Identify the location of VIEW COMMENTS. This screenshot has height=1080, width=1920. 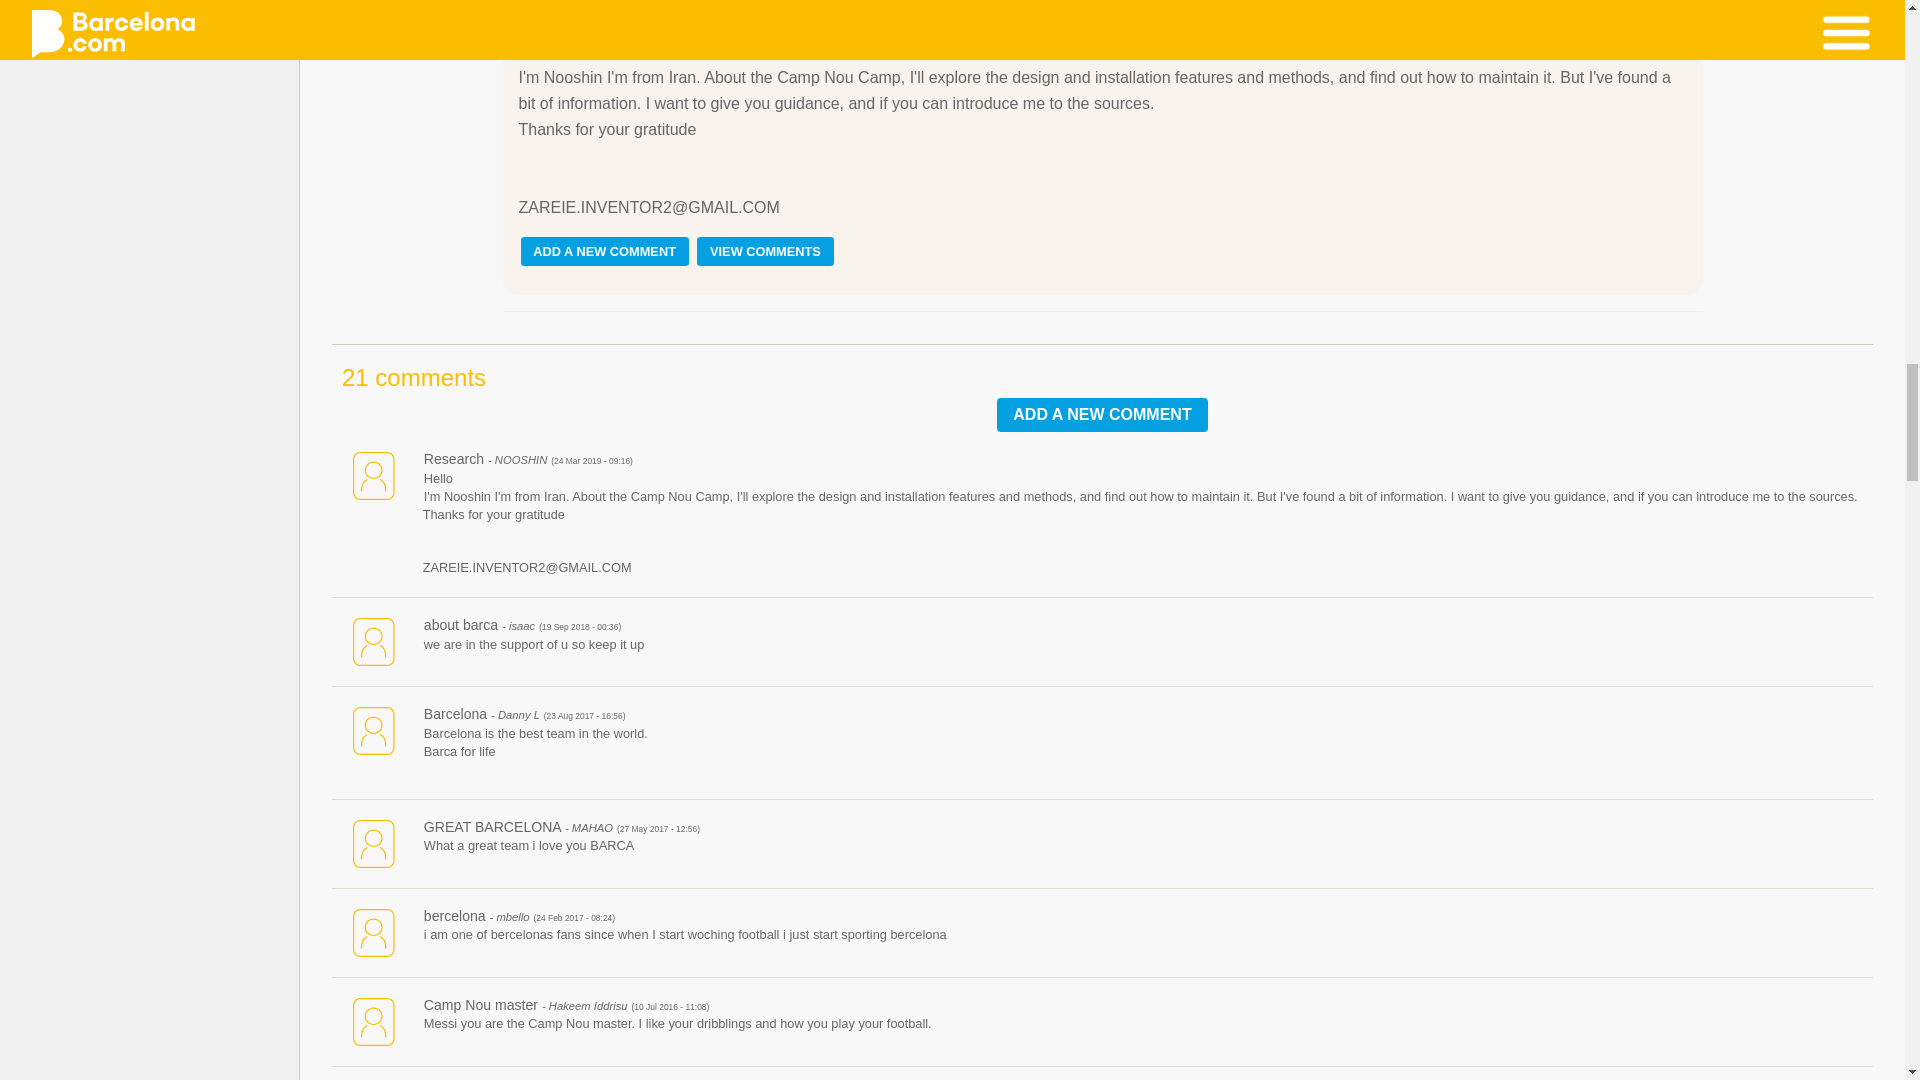
(764, 250).